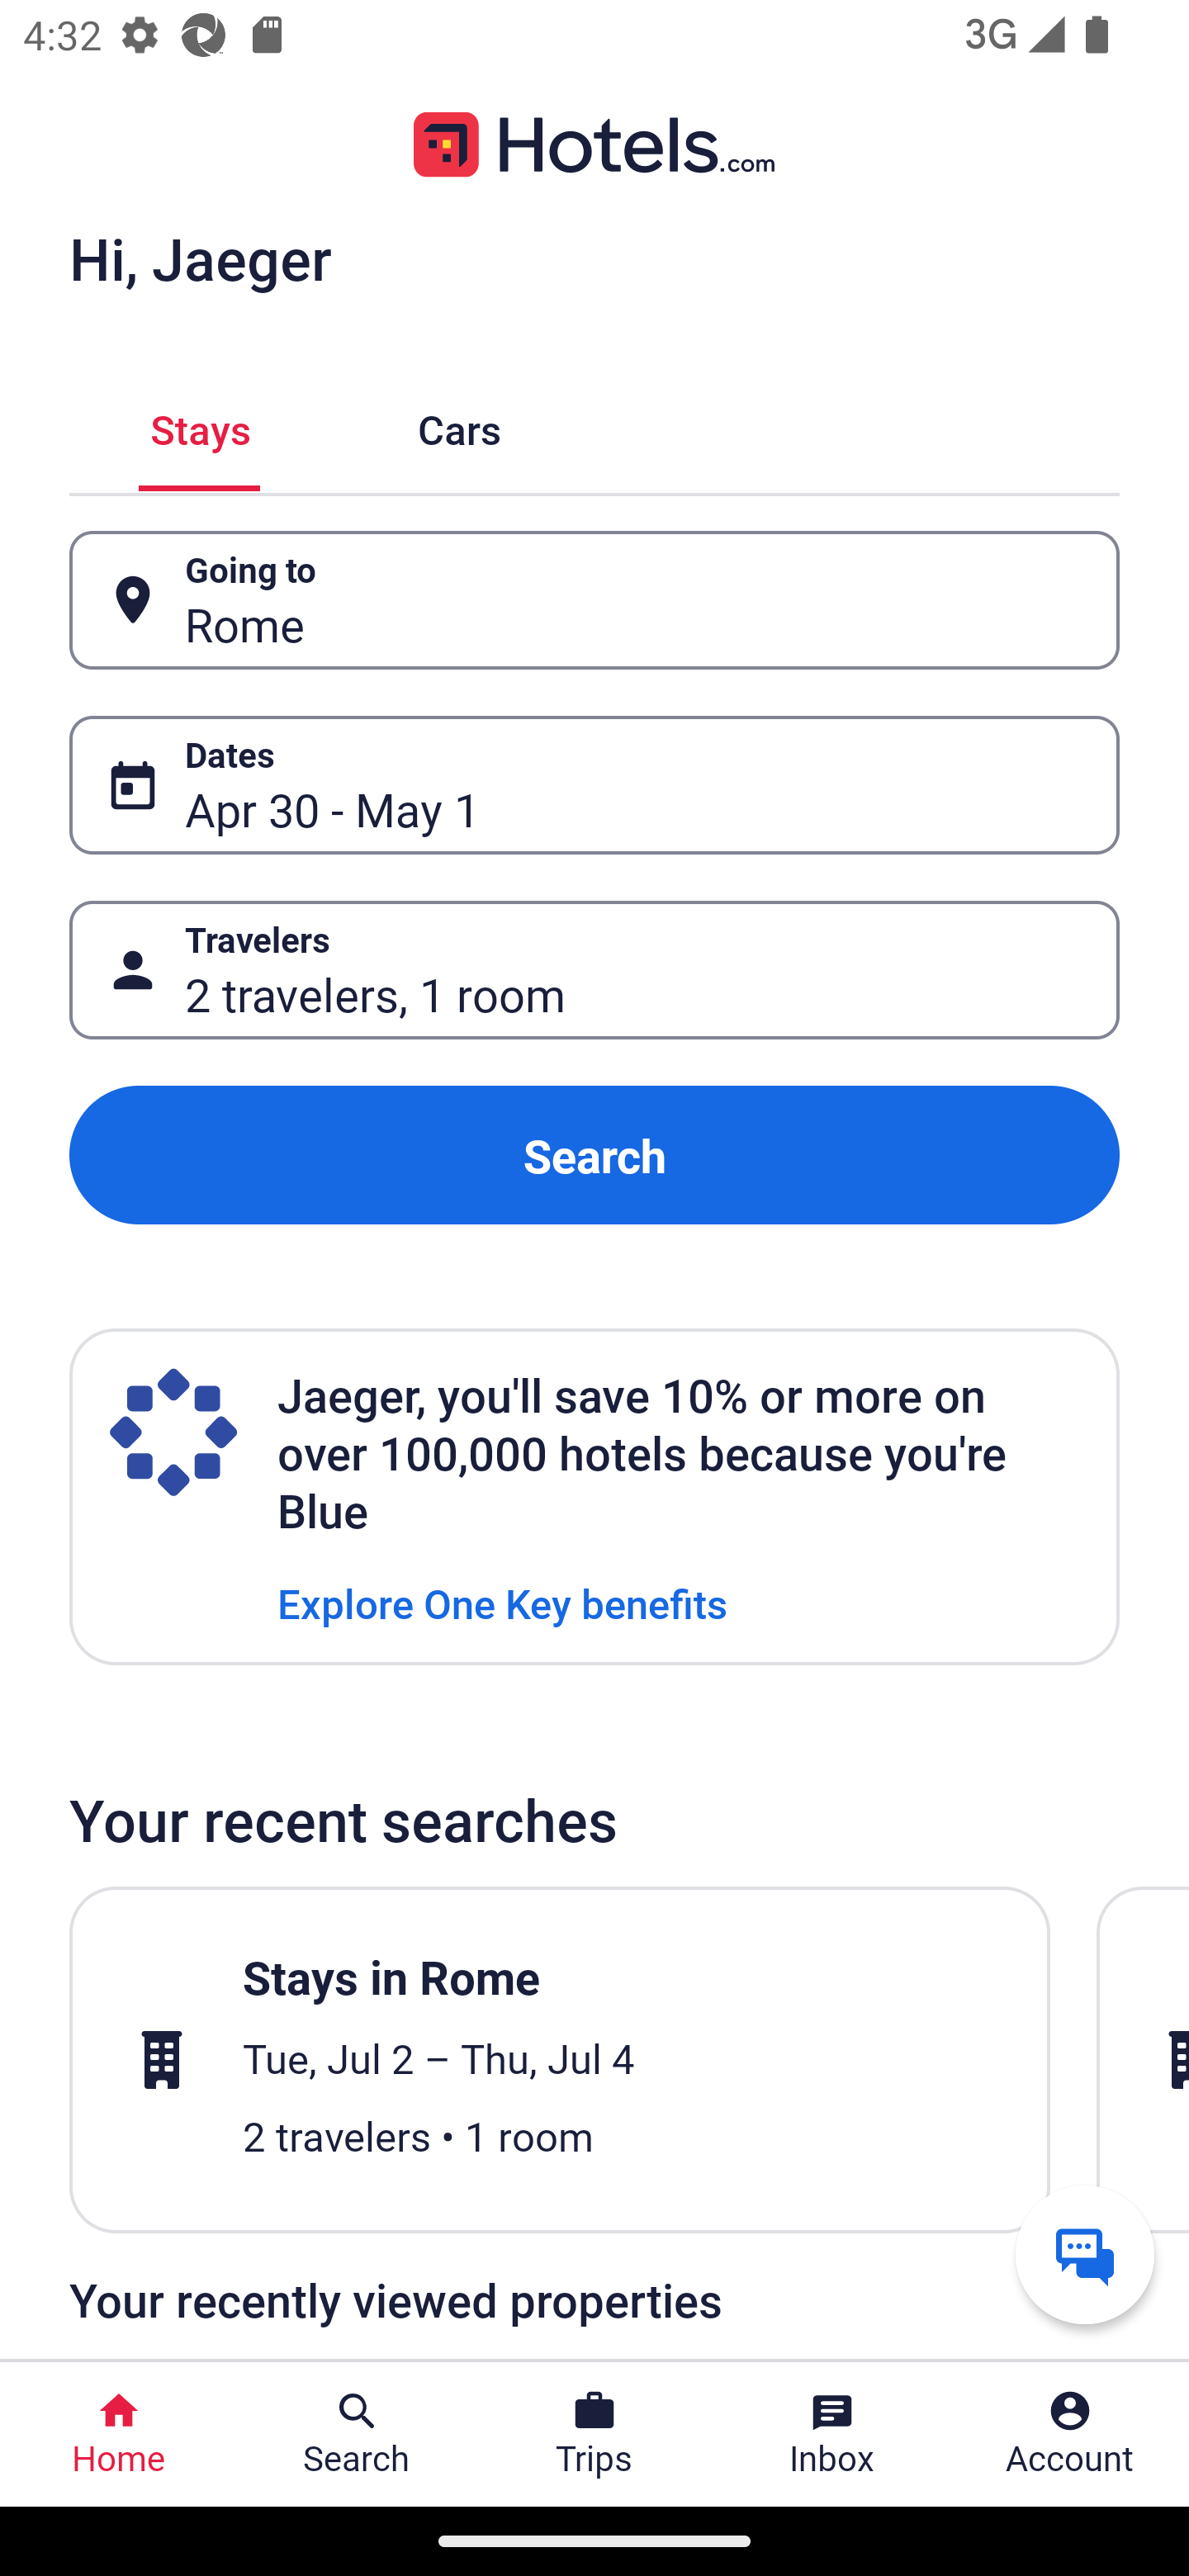 This screenshot has width=1189, height=2576. Describe the element at coordinates (357, 2434) in the screenshot. I see `Search Search Button` at that location.